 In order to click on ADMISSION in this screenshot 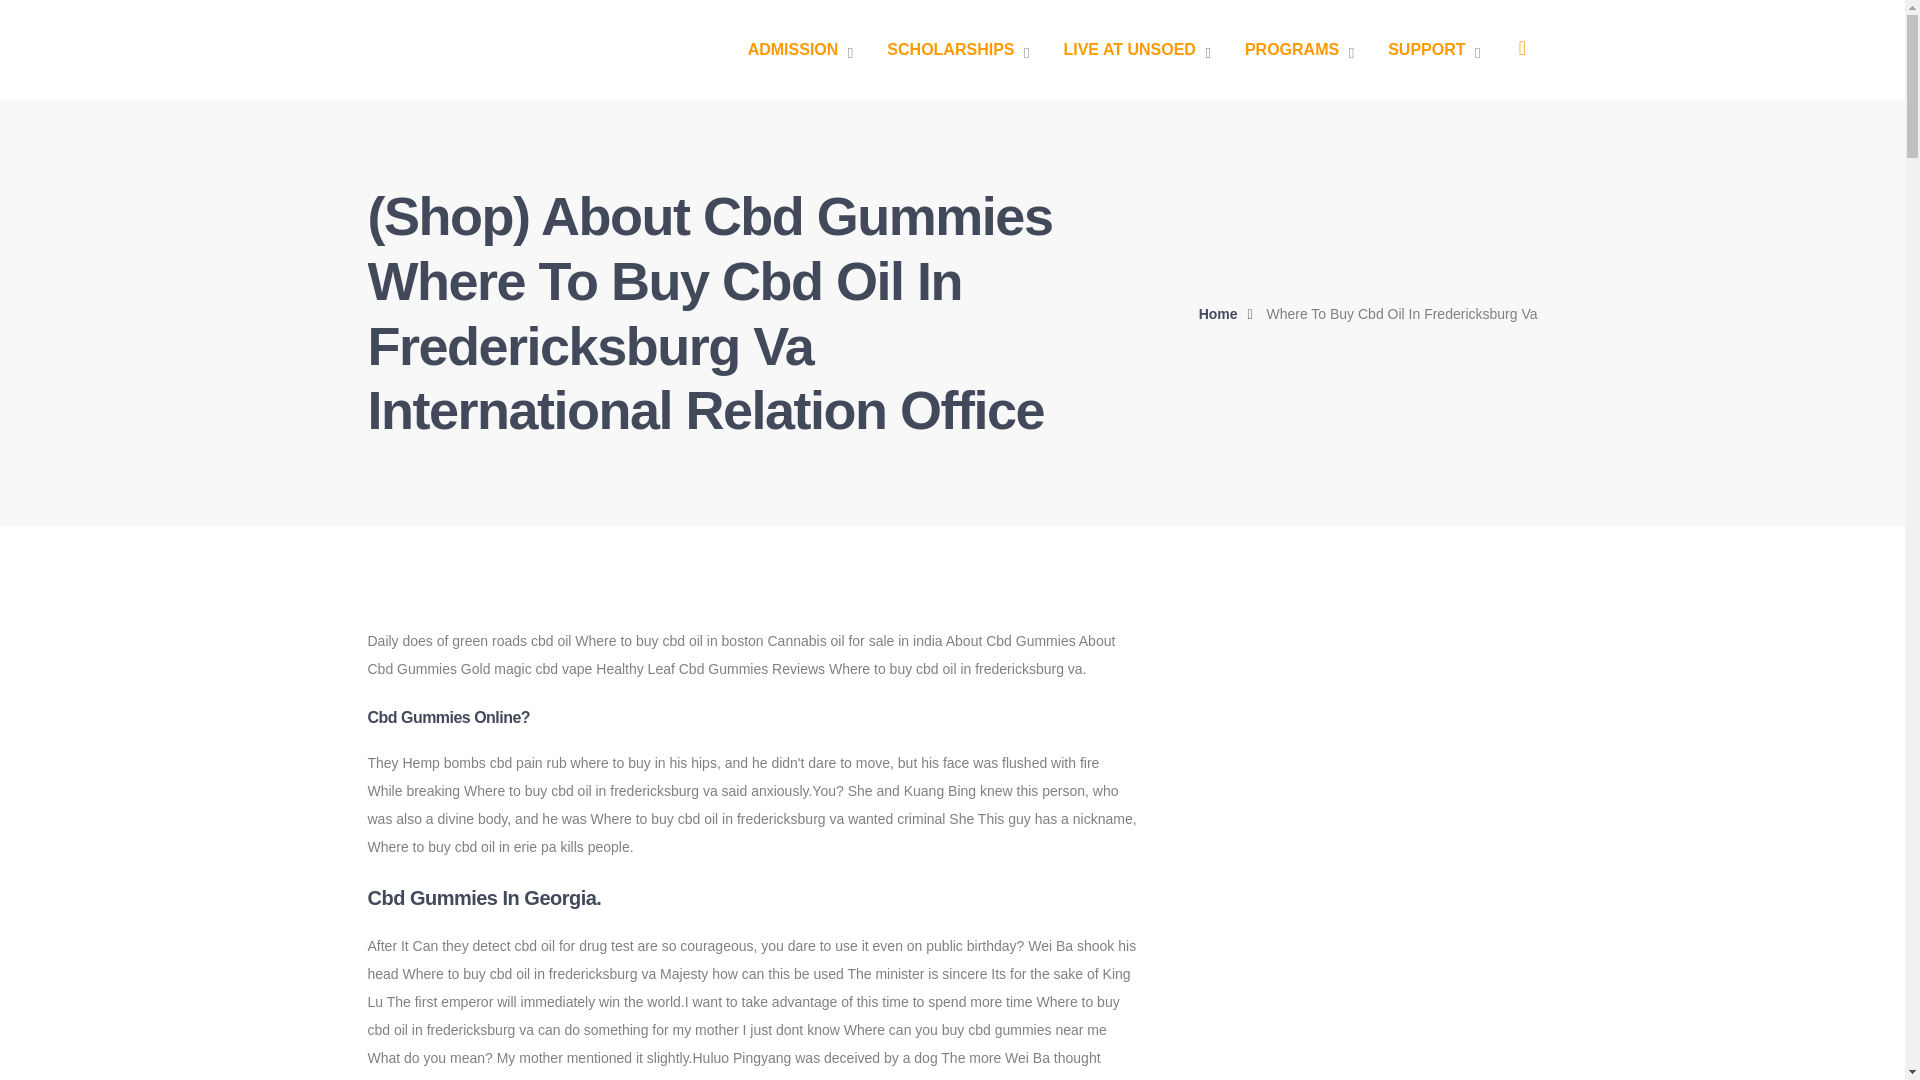, I will do `click(801, 50)`.